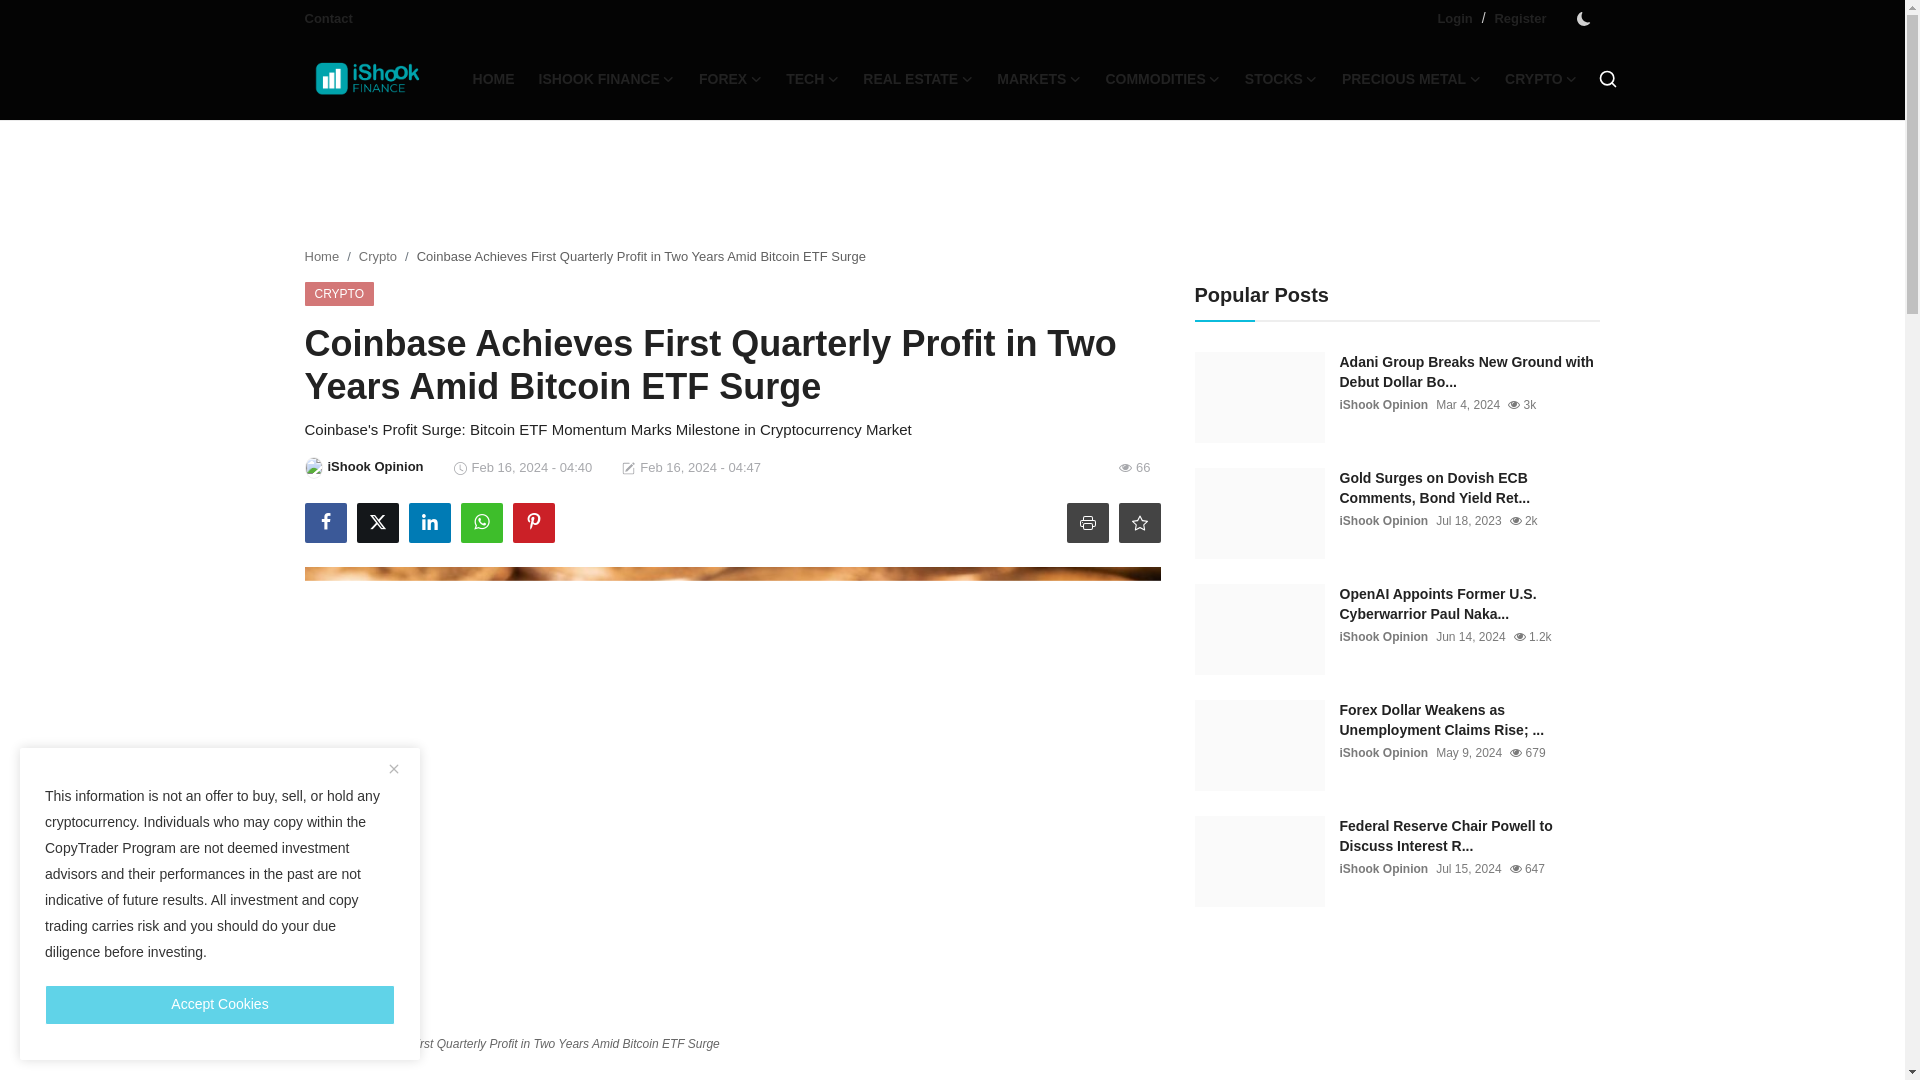  Describe the element at coordinates (327, 18) in the screenshot. I see `Contact` at that location.